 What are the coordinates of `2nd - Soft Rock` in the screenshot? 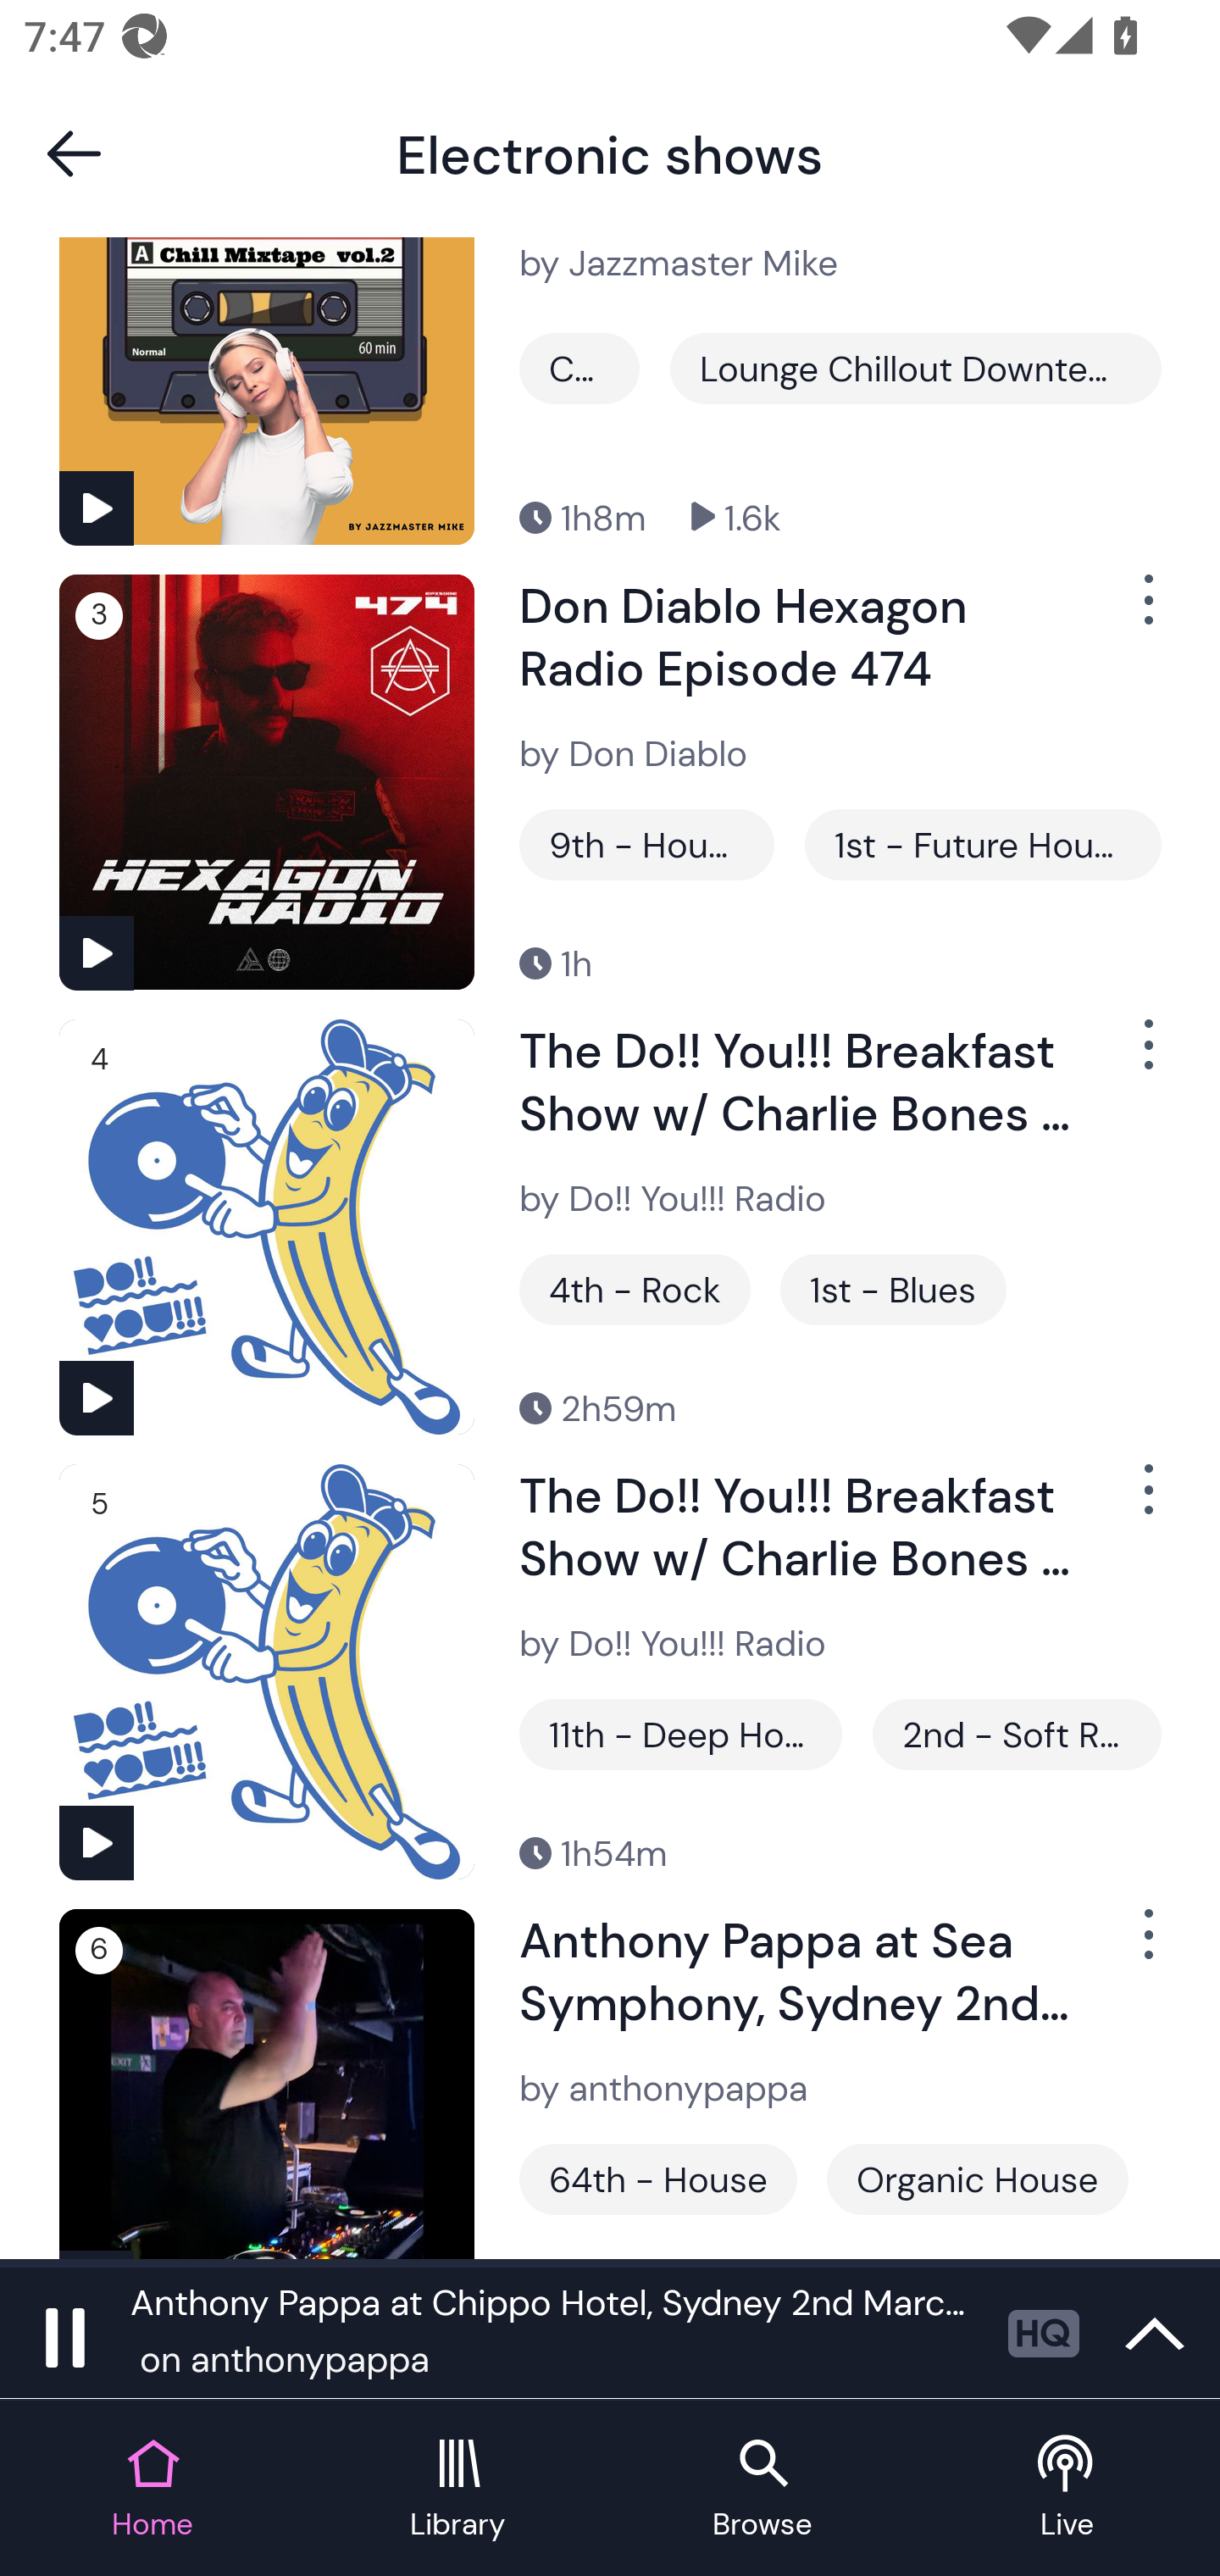 It's located at (1016, 1735).